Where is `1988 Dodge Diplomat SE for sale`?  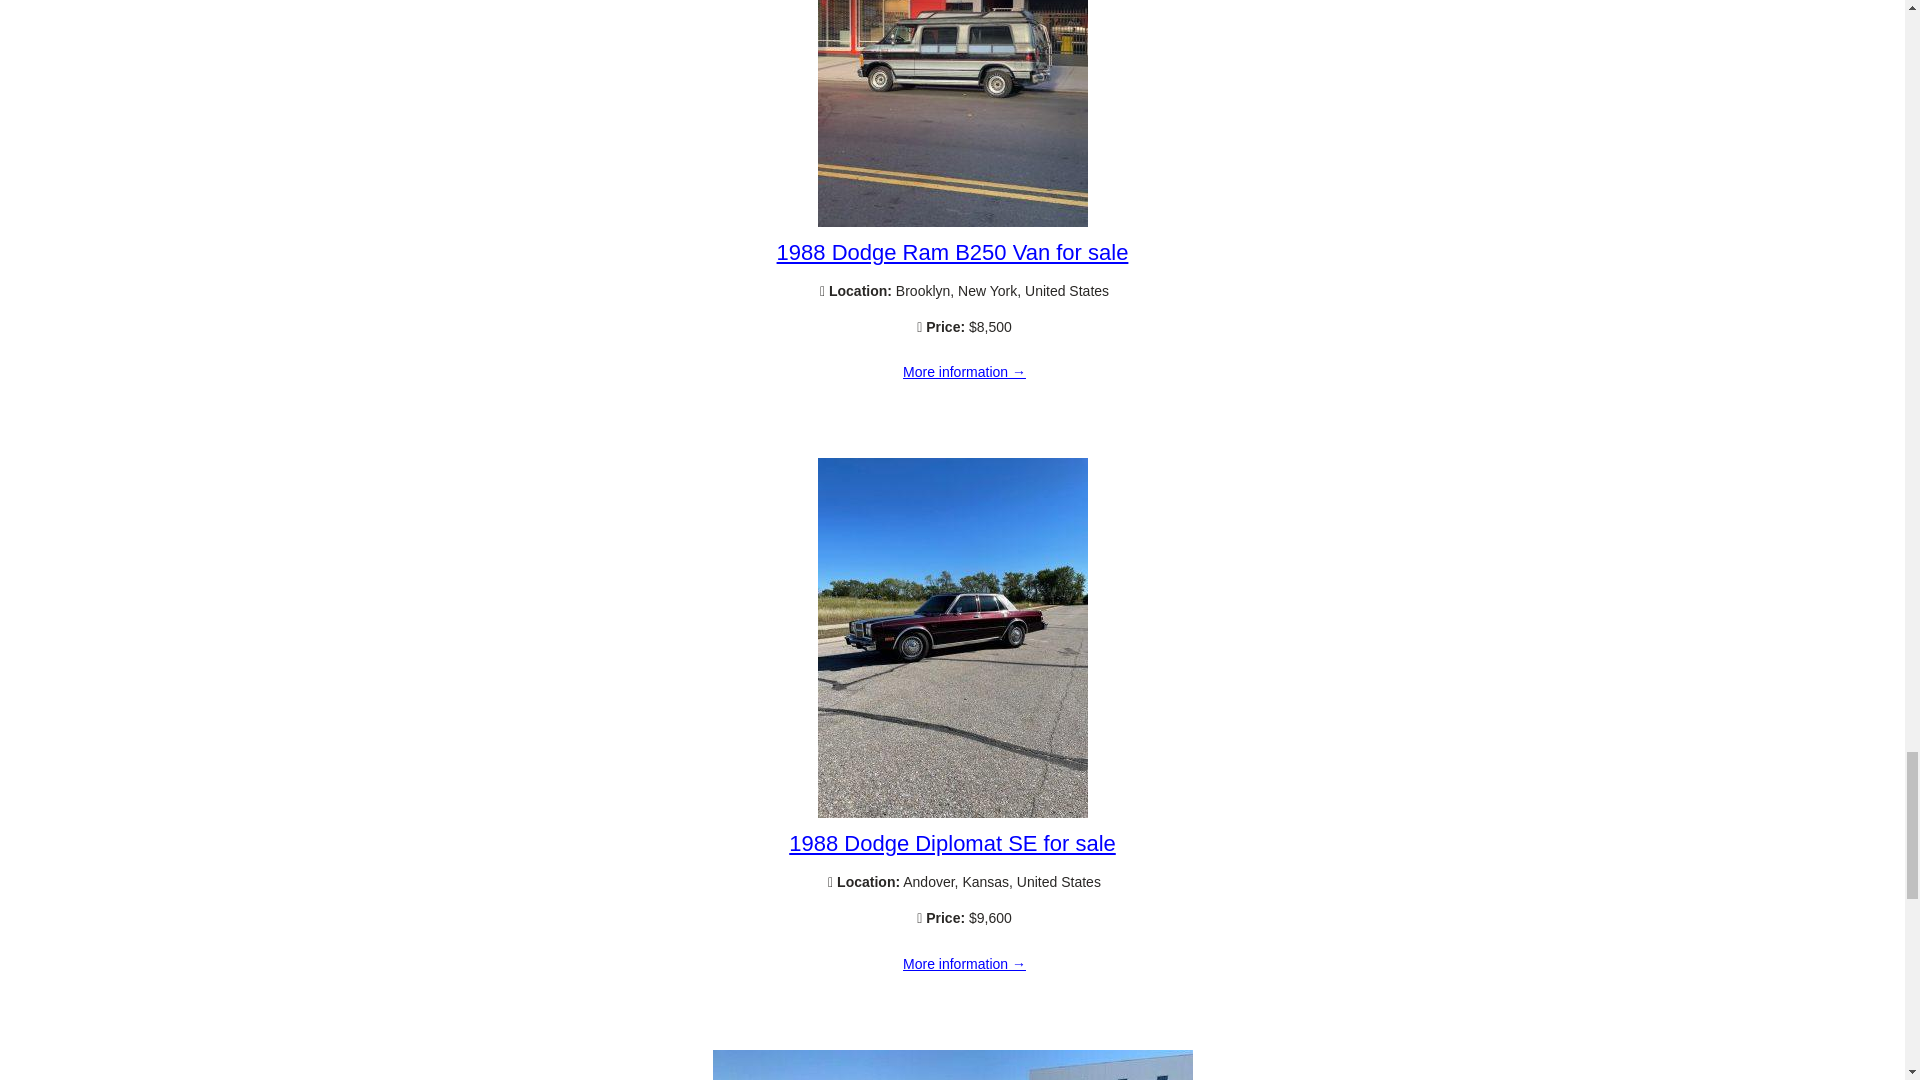 1988 Dodge Diplomat SE for sale is located at coordinates (952, 843).